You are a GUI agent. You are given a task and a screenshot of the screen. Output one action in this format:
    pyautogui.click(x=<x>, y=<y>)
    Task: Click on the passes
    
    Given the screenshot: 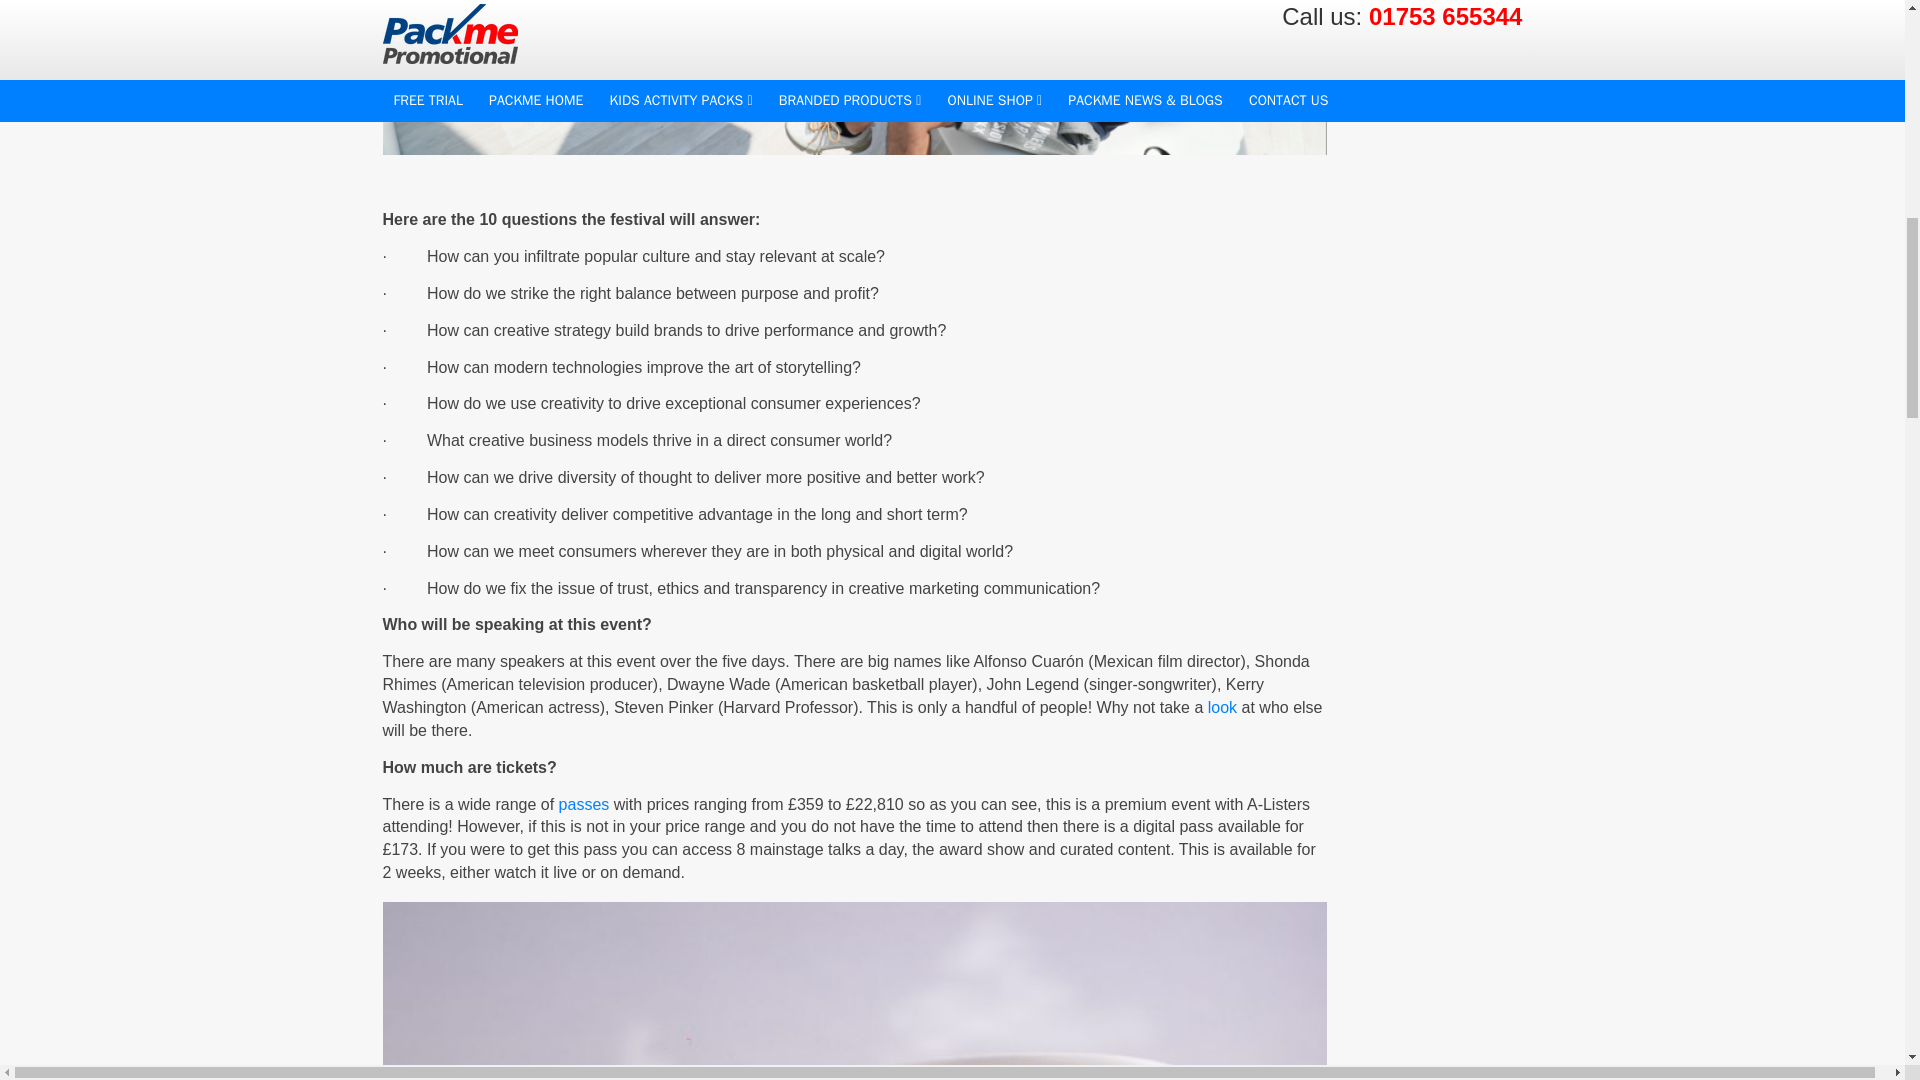 What is the action you would take?
    pyautogui.click(x=584, y=804)
    